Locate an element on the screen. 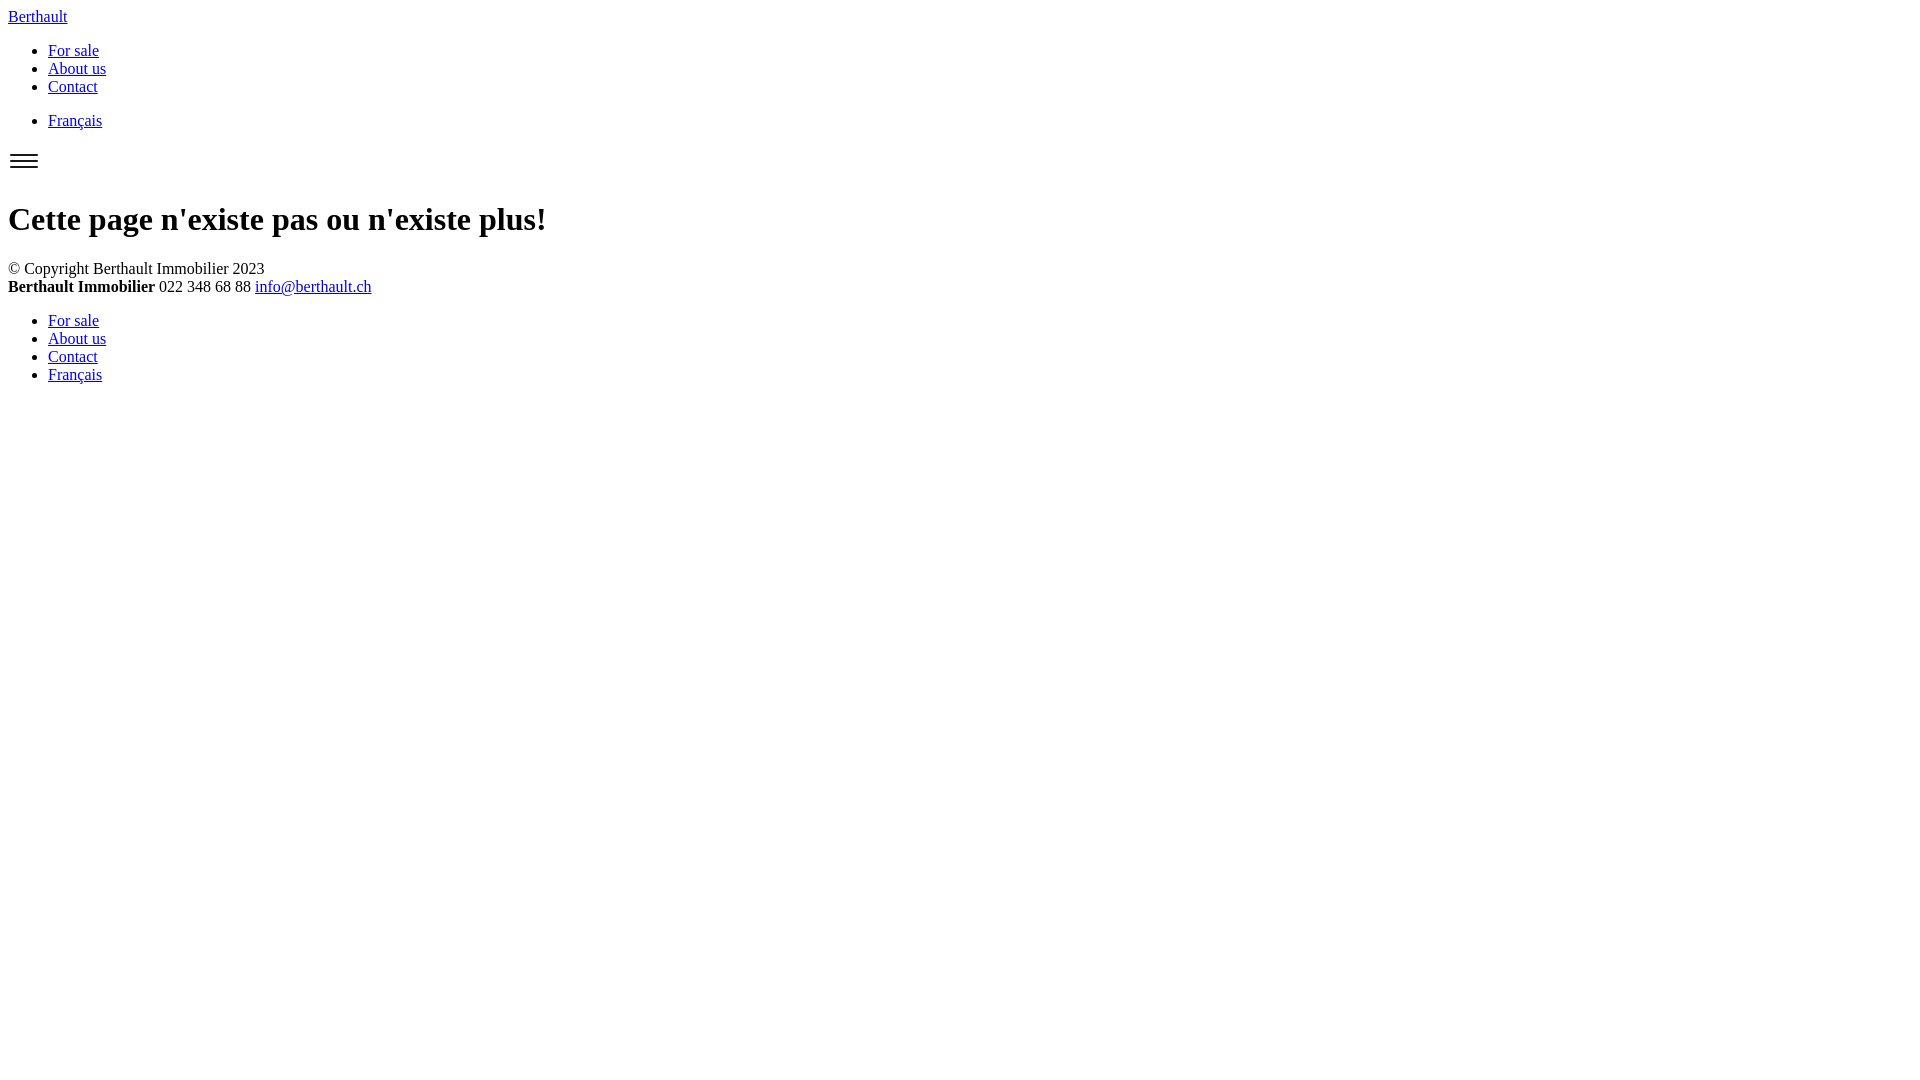  About us is located at coordinates (77, 338).